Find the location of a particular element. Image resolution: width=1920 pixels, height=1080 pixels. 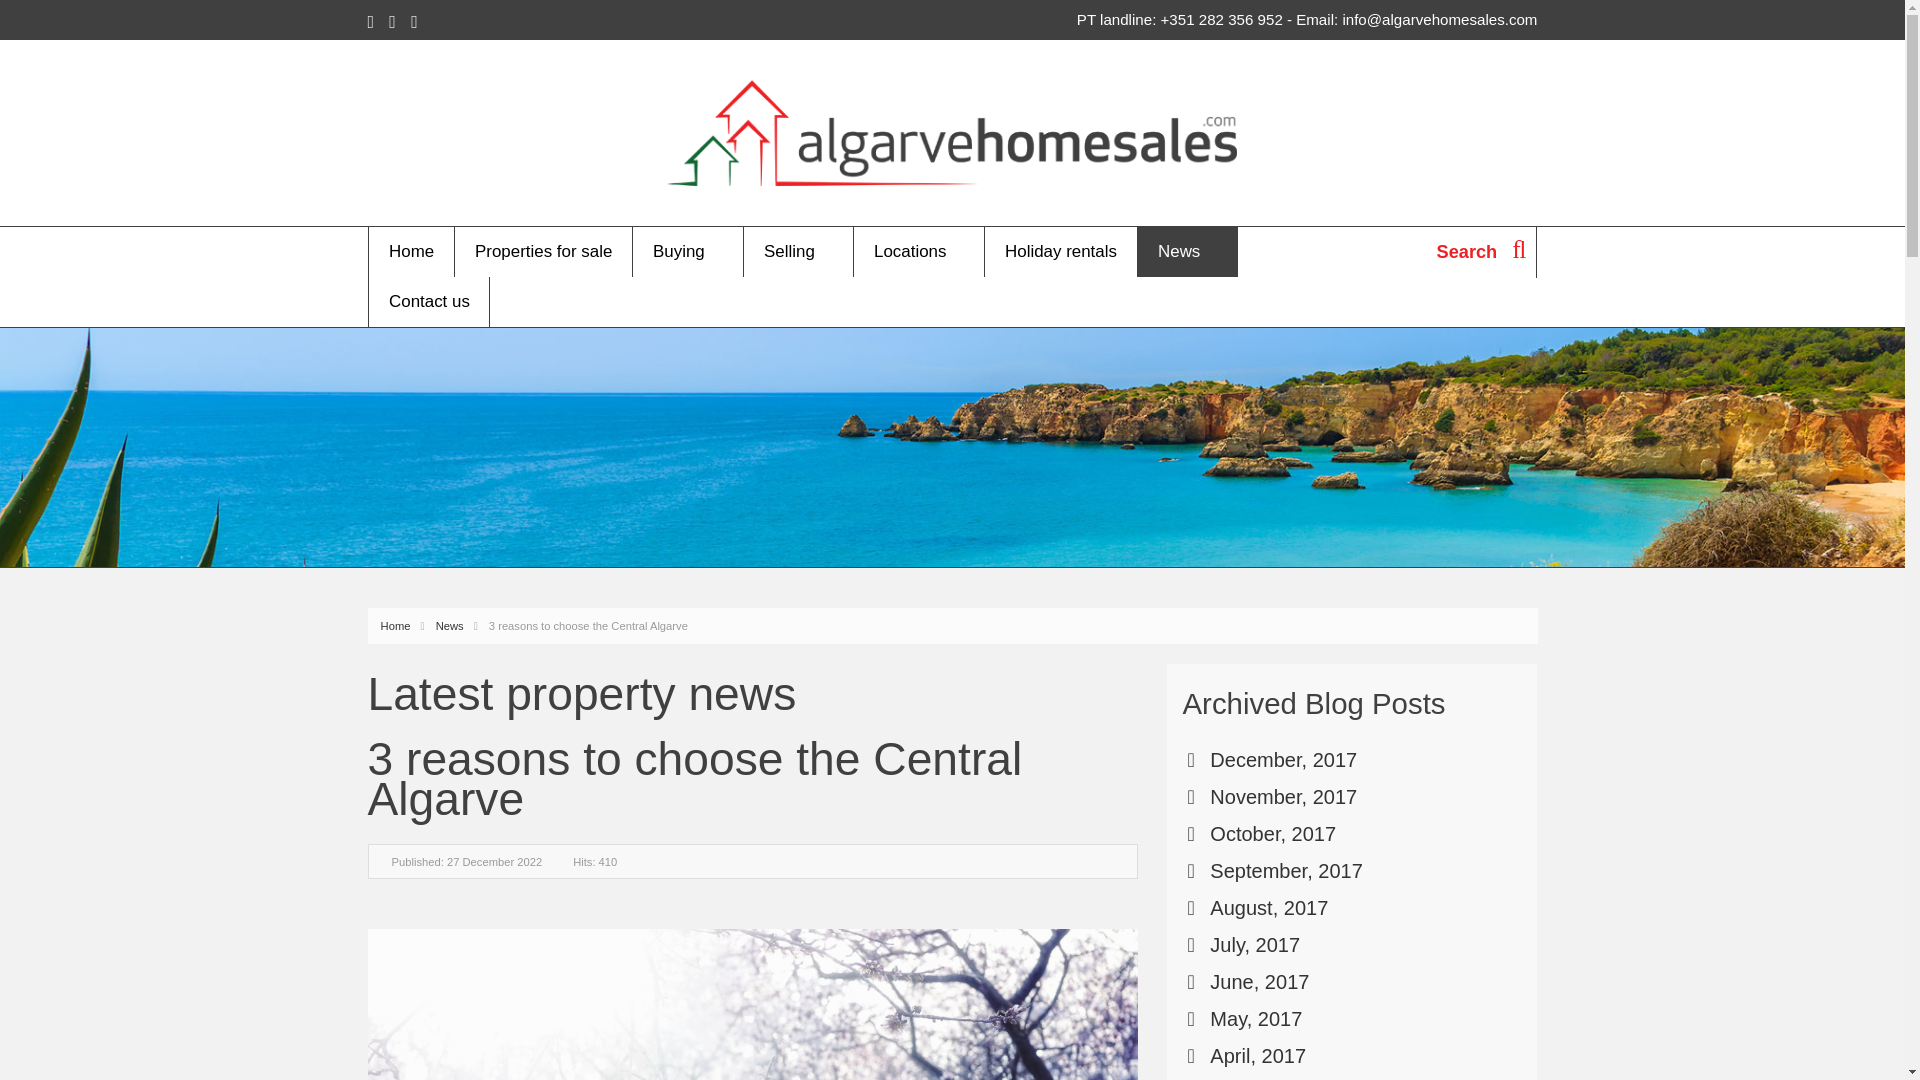

Holiday rentals is located at coordinates (1060, 251).